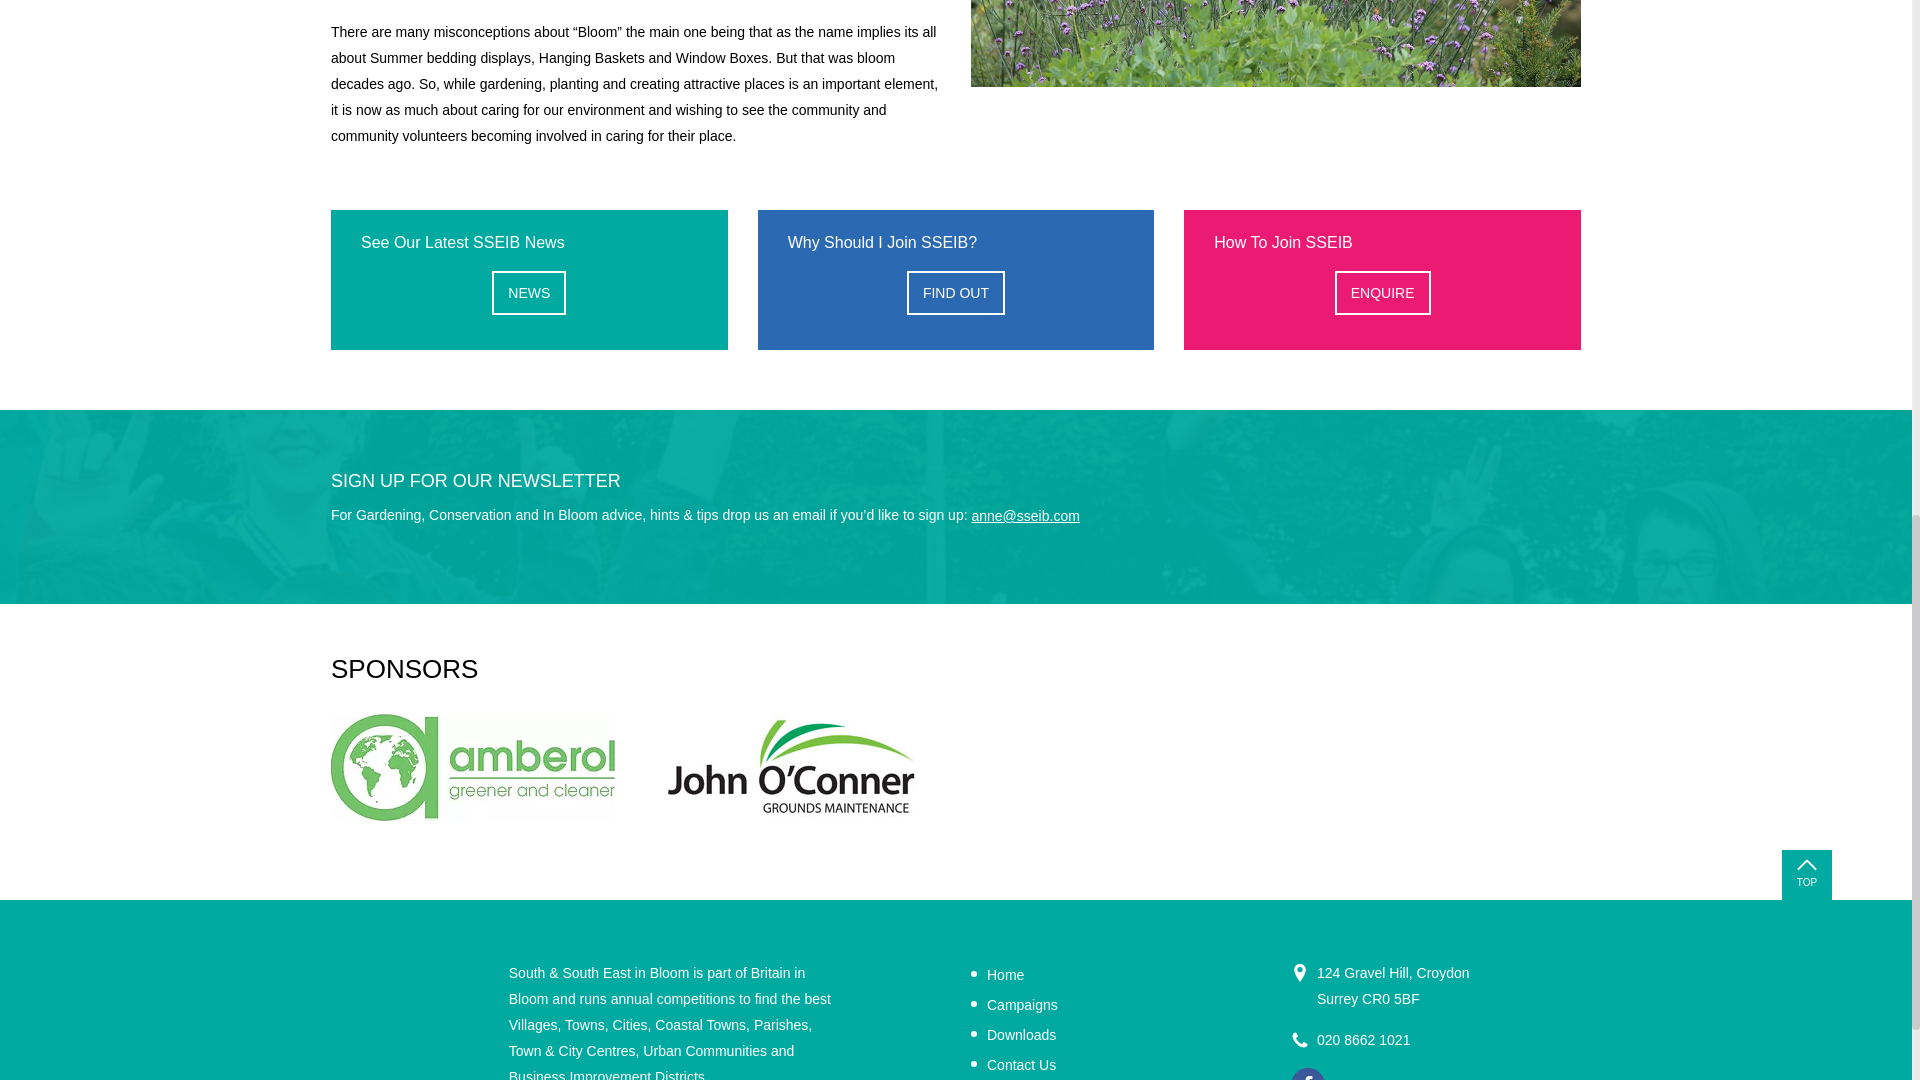  Describe the element at coordinates (997, 975) in the screenshot. I see `Home` at that location.